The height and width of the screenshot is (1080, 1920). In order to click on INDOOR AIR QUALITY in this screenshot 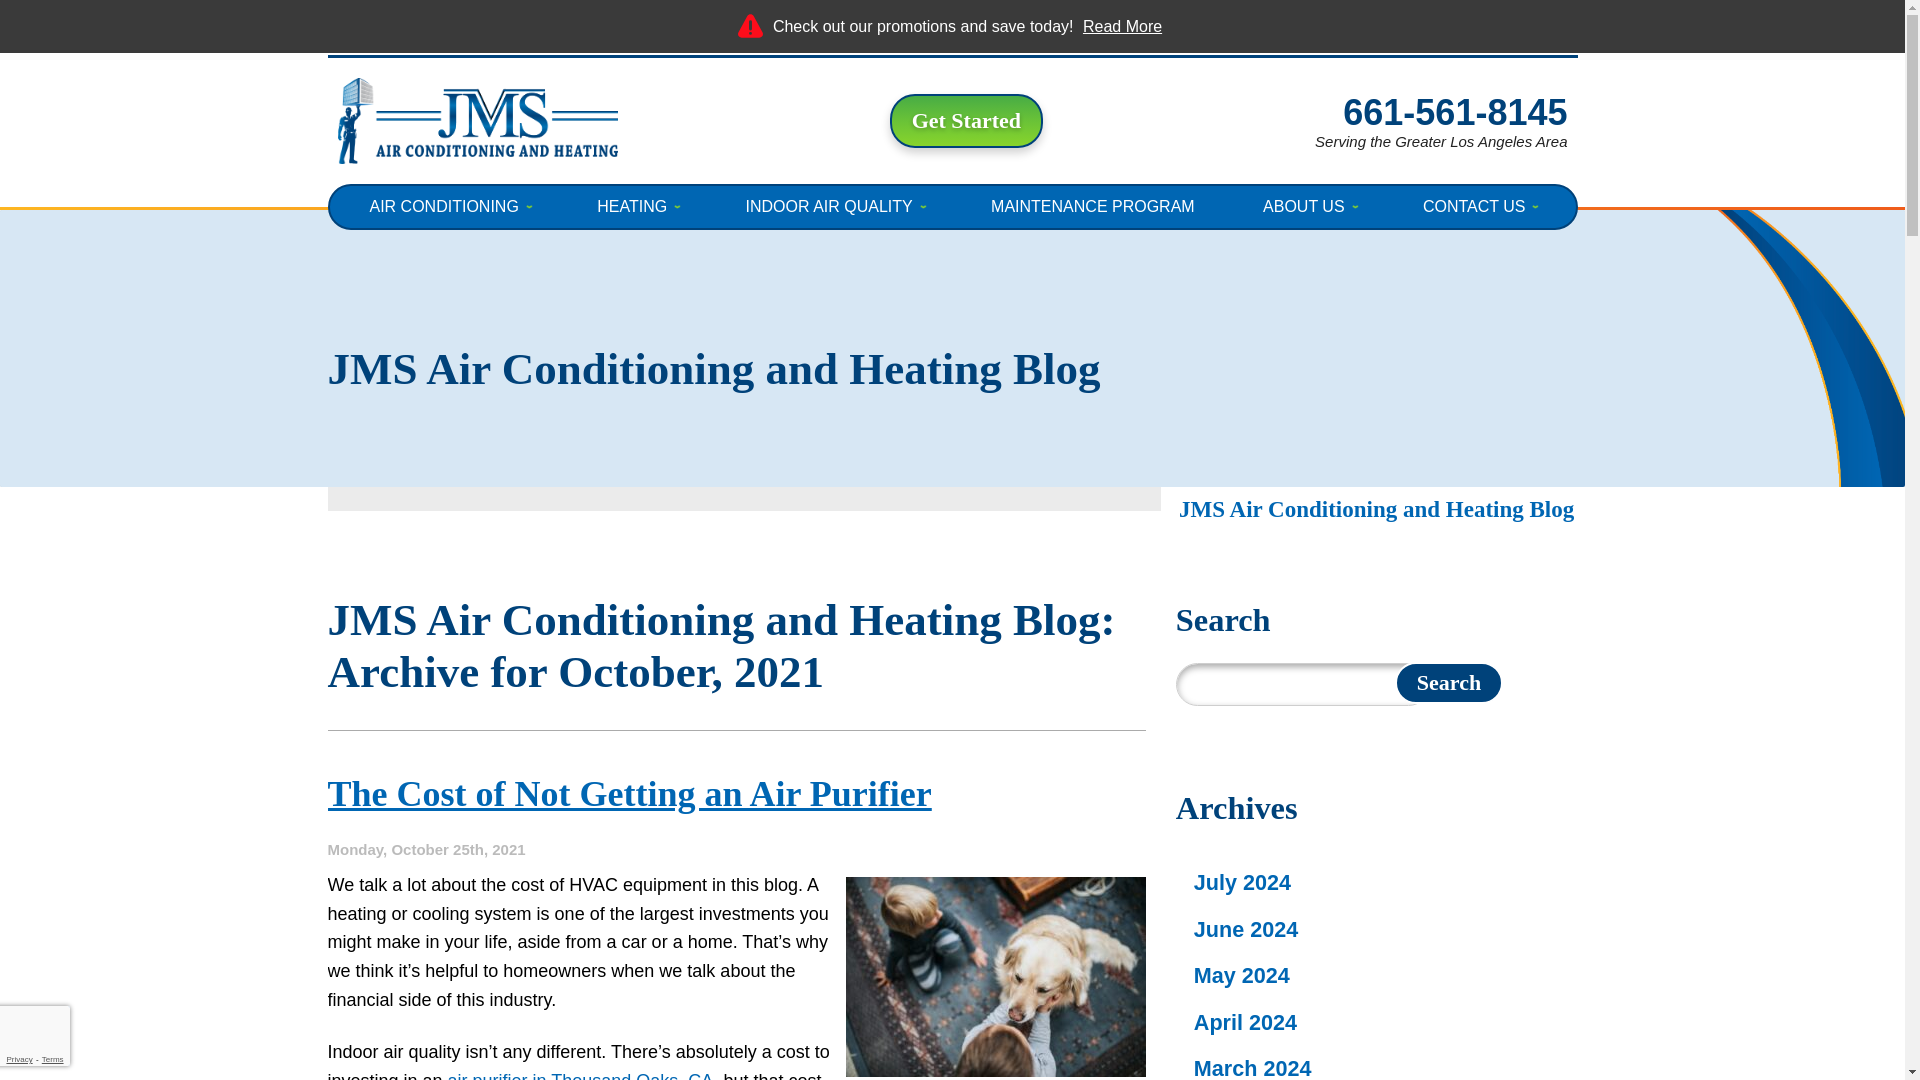, I will do `click(834, 206)`.